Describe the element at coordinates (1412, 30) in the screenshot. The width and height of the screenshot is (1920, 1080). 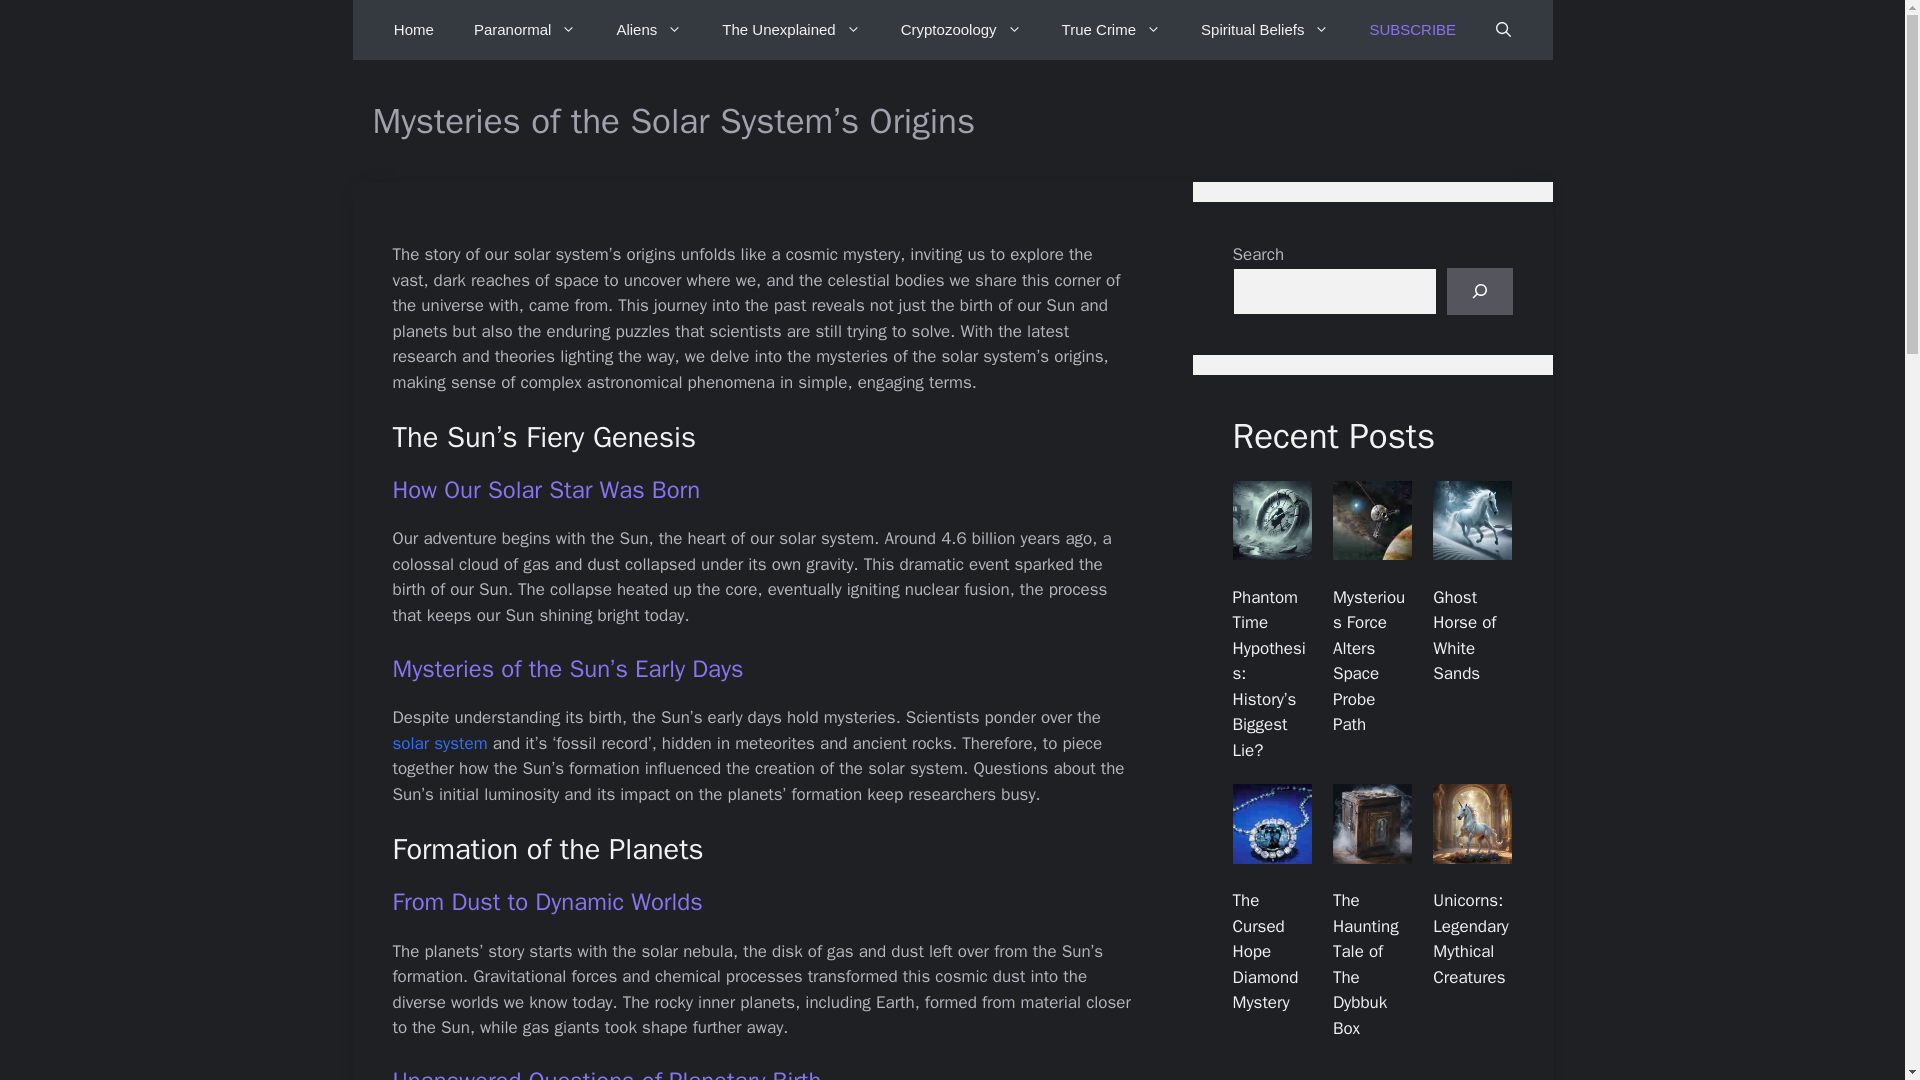
I see `SUBSCRIBE` at that location.